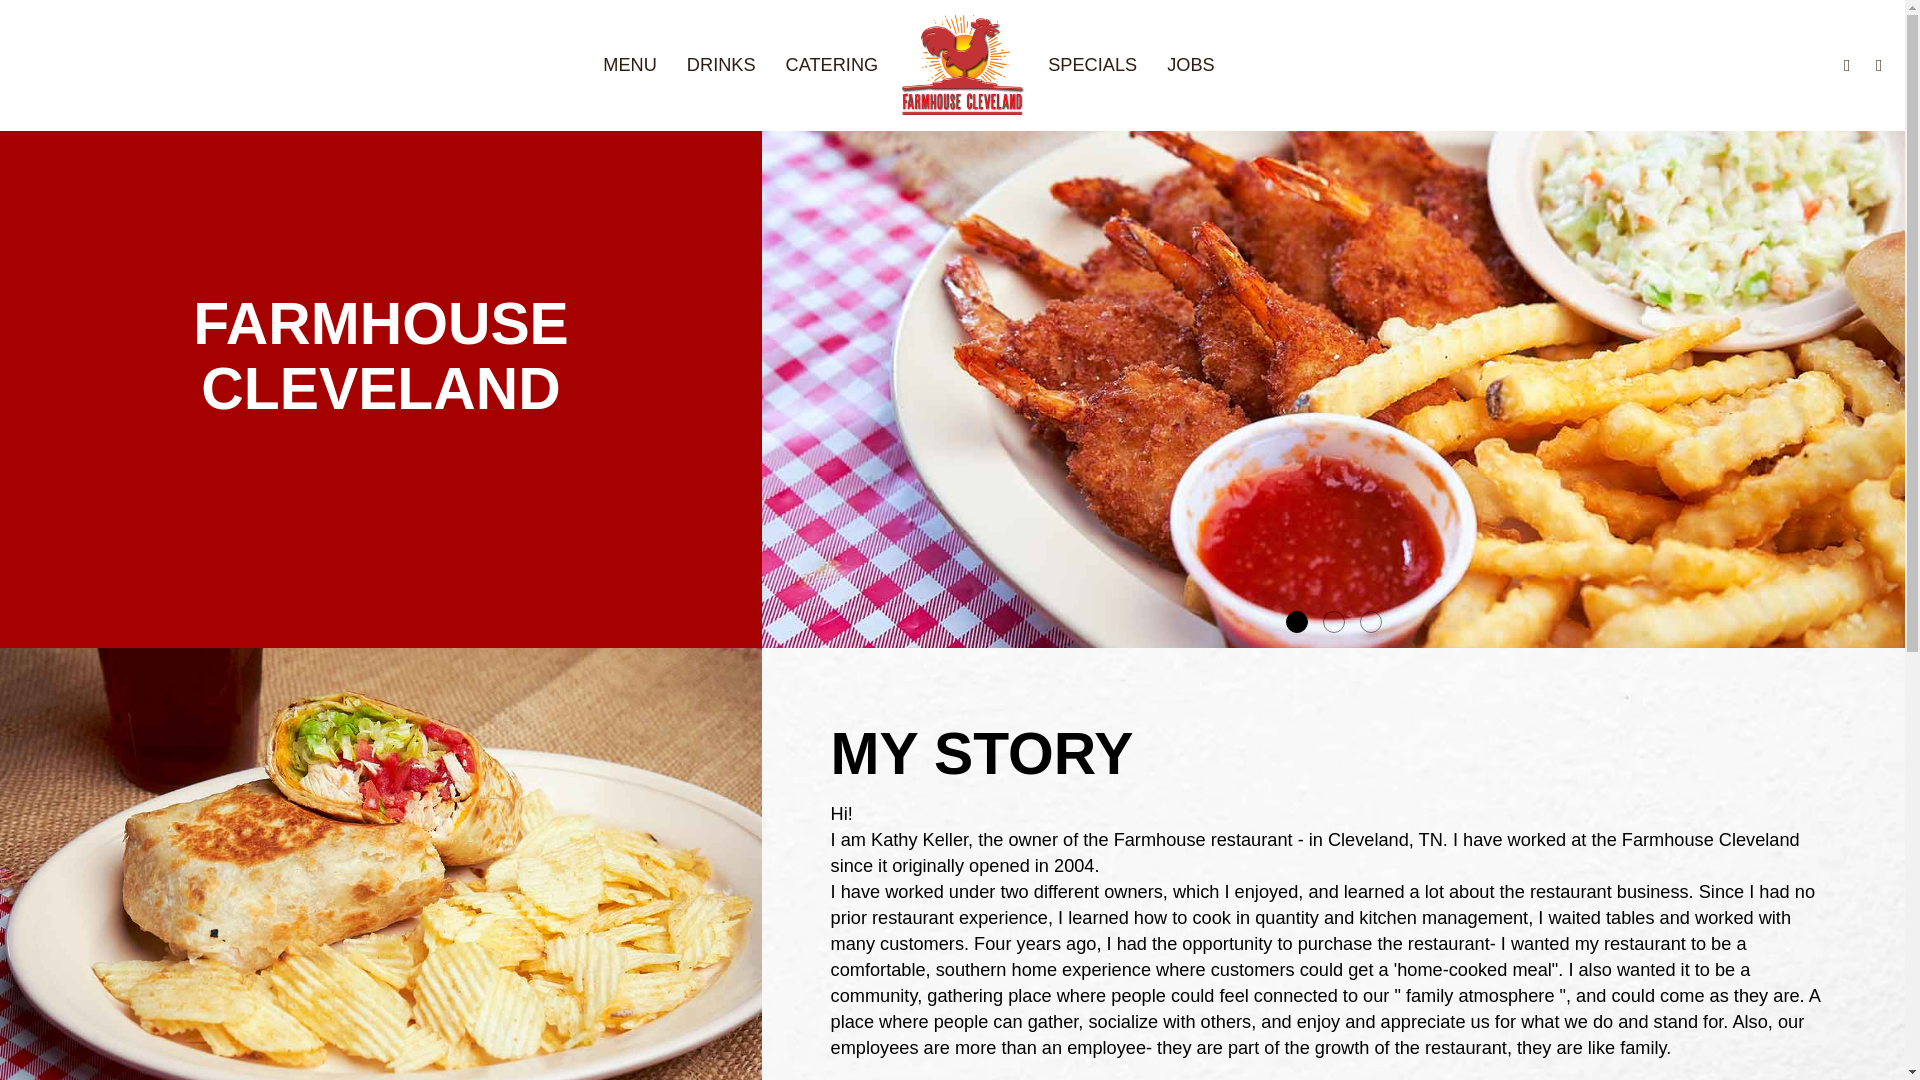 This screenshot has width=1920, height=1080. What do you see at coordinates (722, 64) in the screenshot?
I see `DRINKS` at bounding box center [722, 64].